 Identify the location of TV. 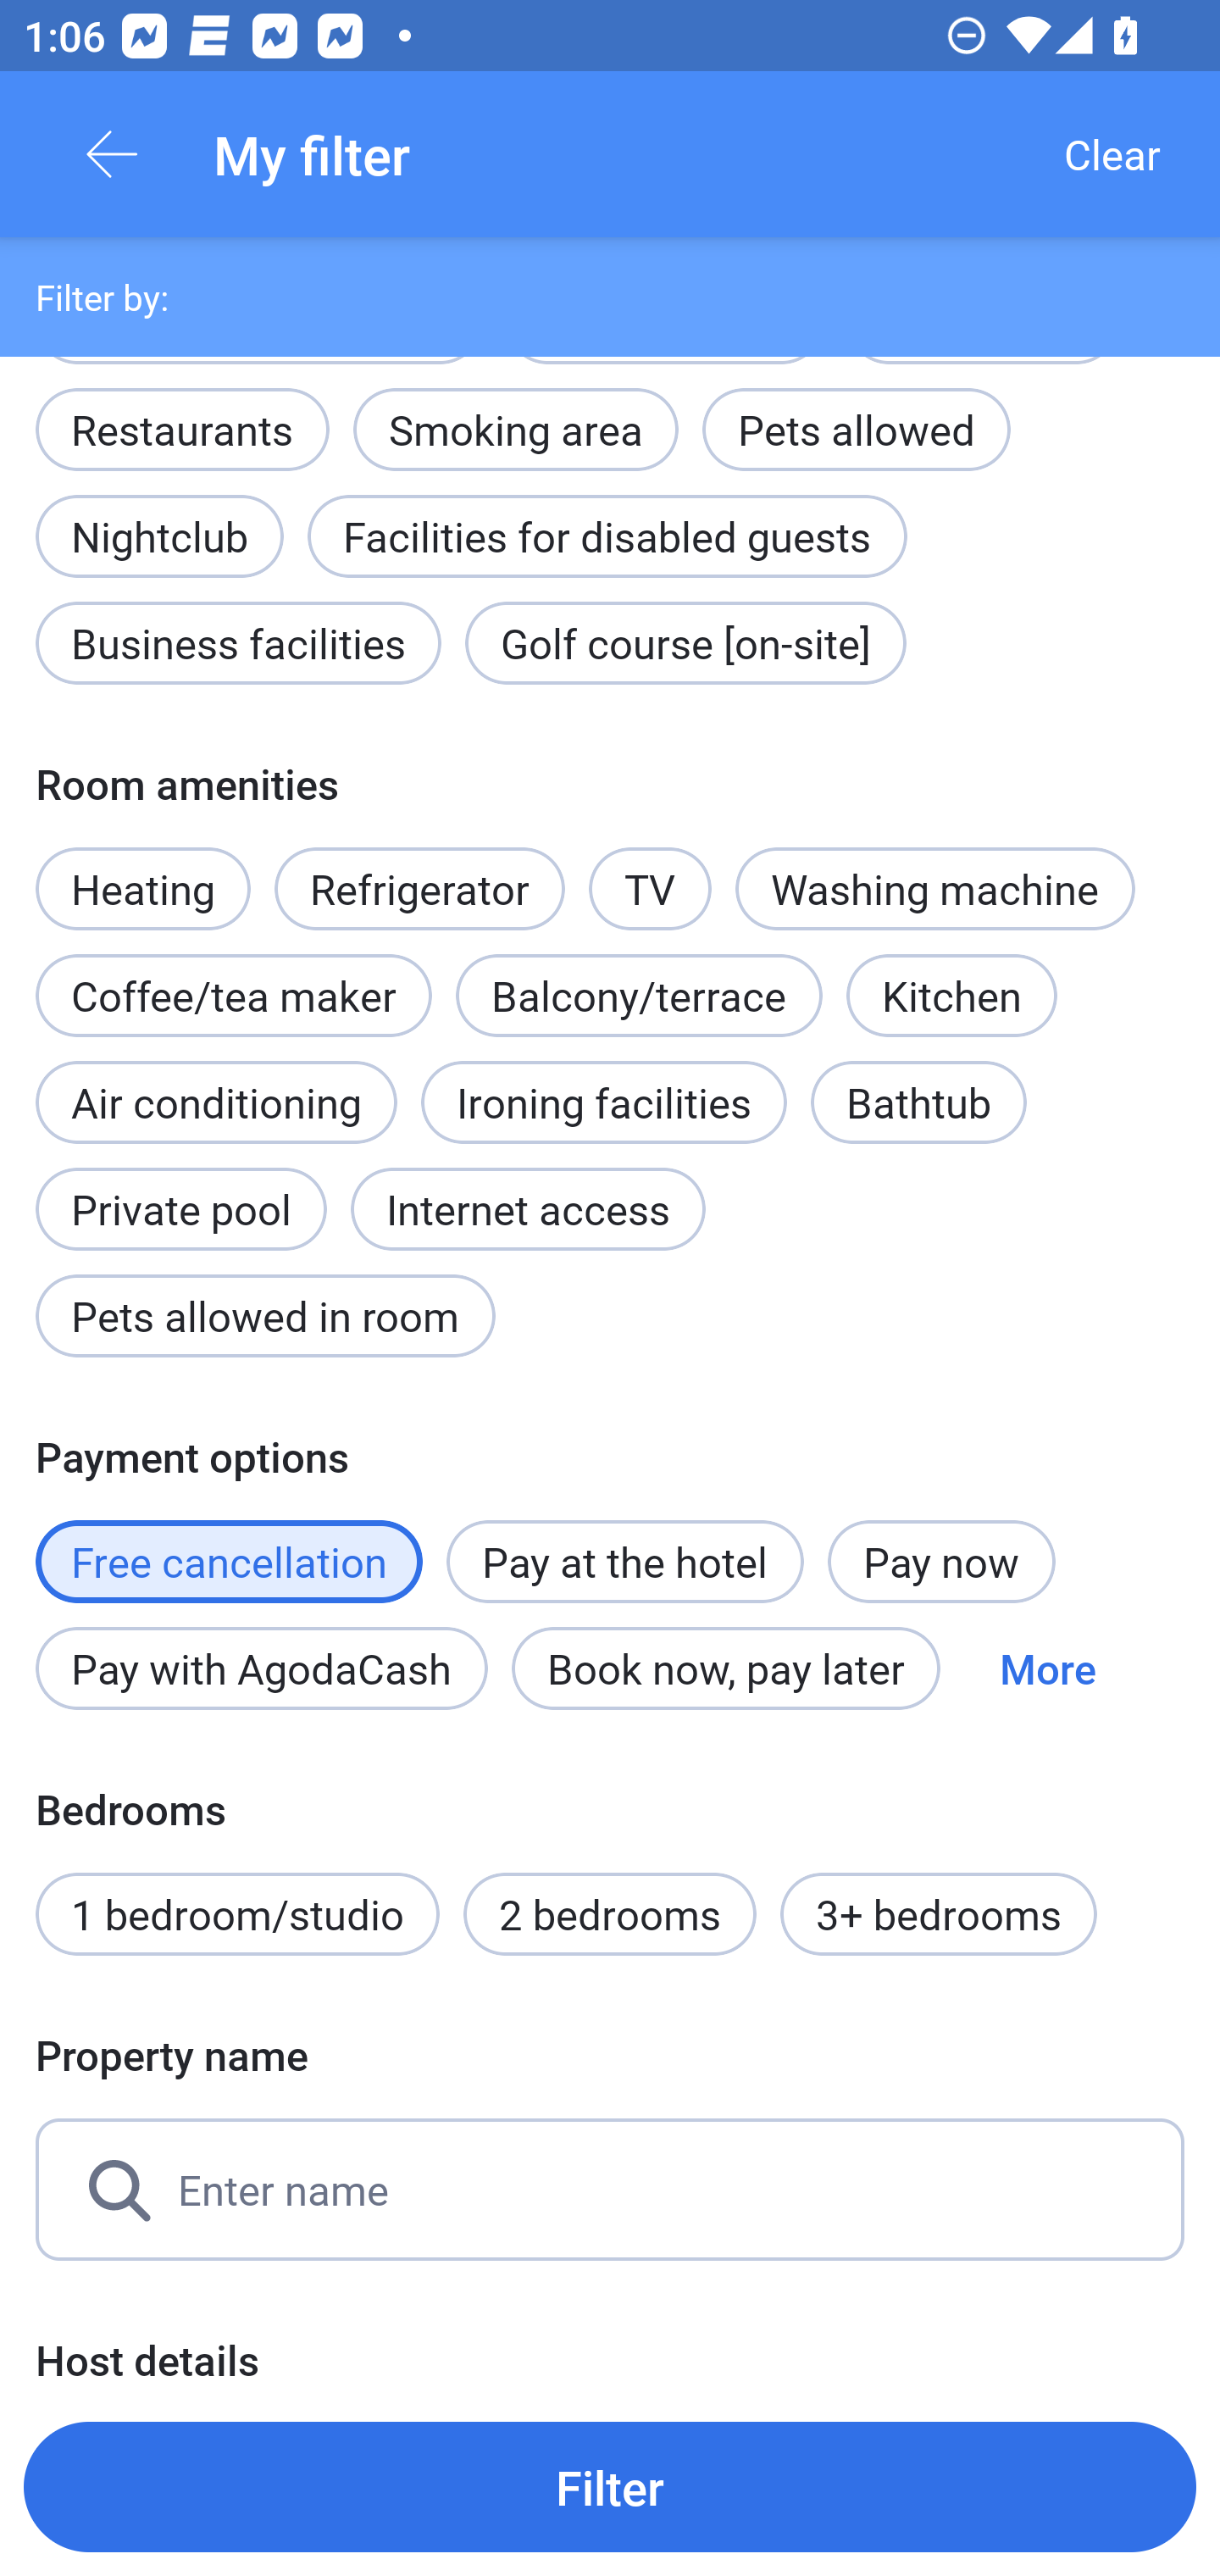
(651, 870).